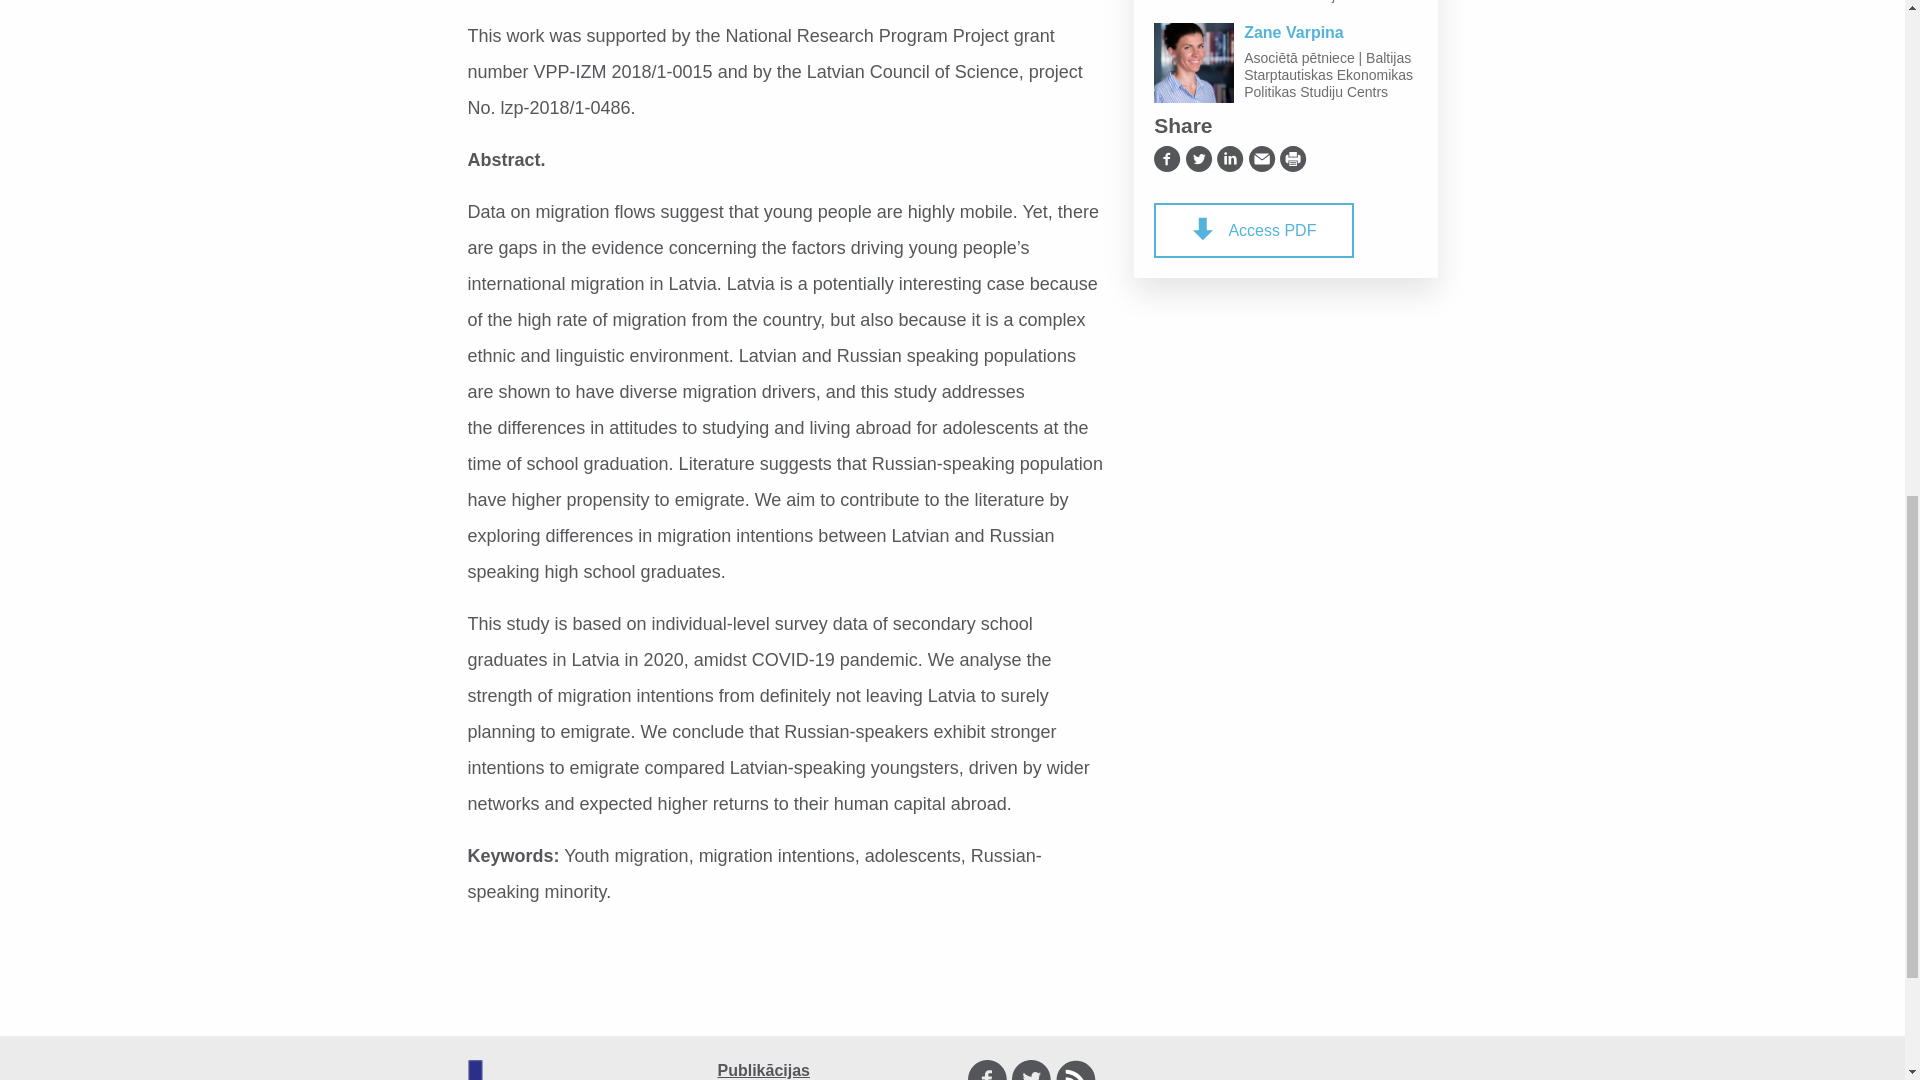  I want to click on Share on LinkedIn, so click(1230, 158).